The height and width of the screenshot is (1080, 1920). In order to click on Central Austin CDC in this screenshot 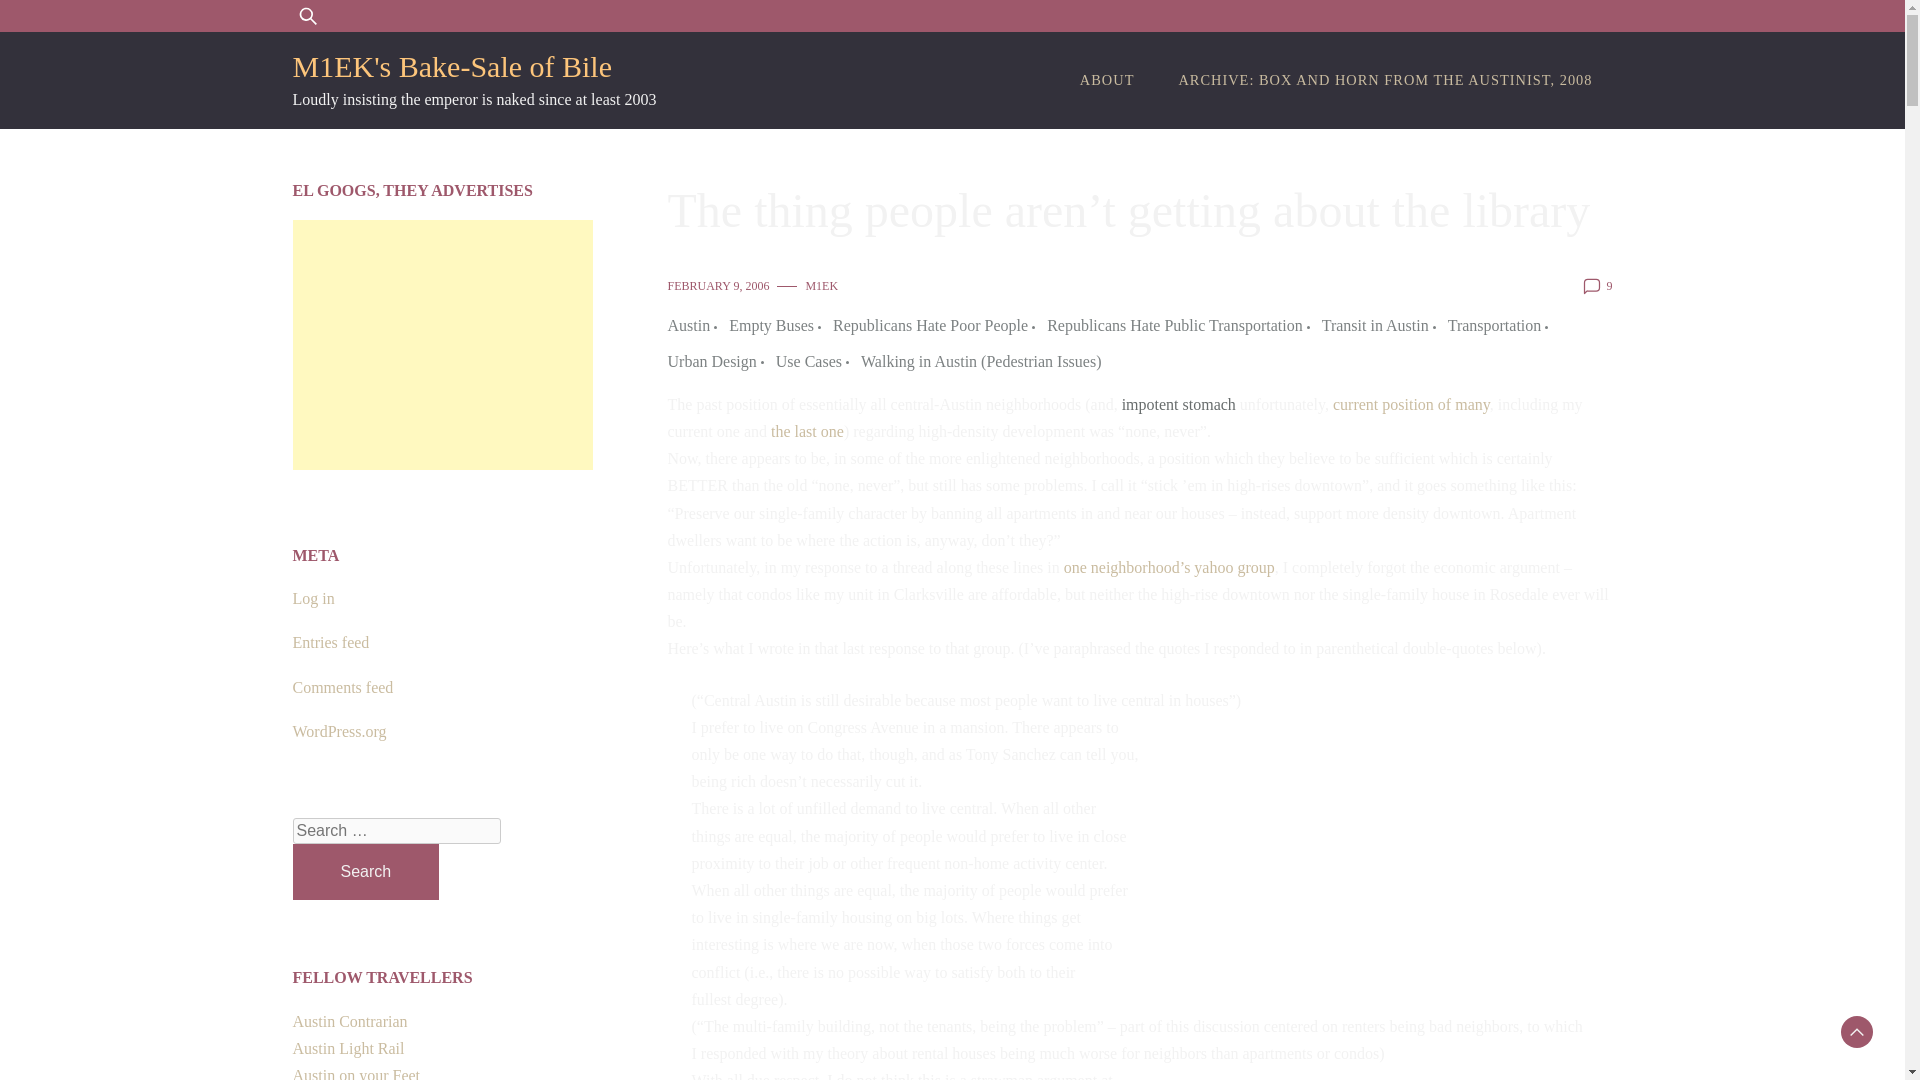, I will do `click(347, 1048)`.